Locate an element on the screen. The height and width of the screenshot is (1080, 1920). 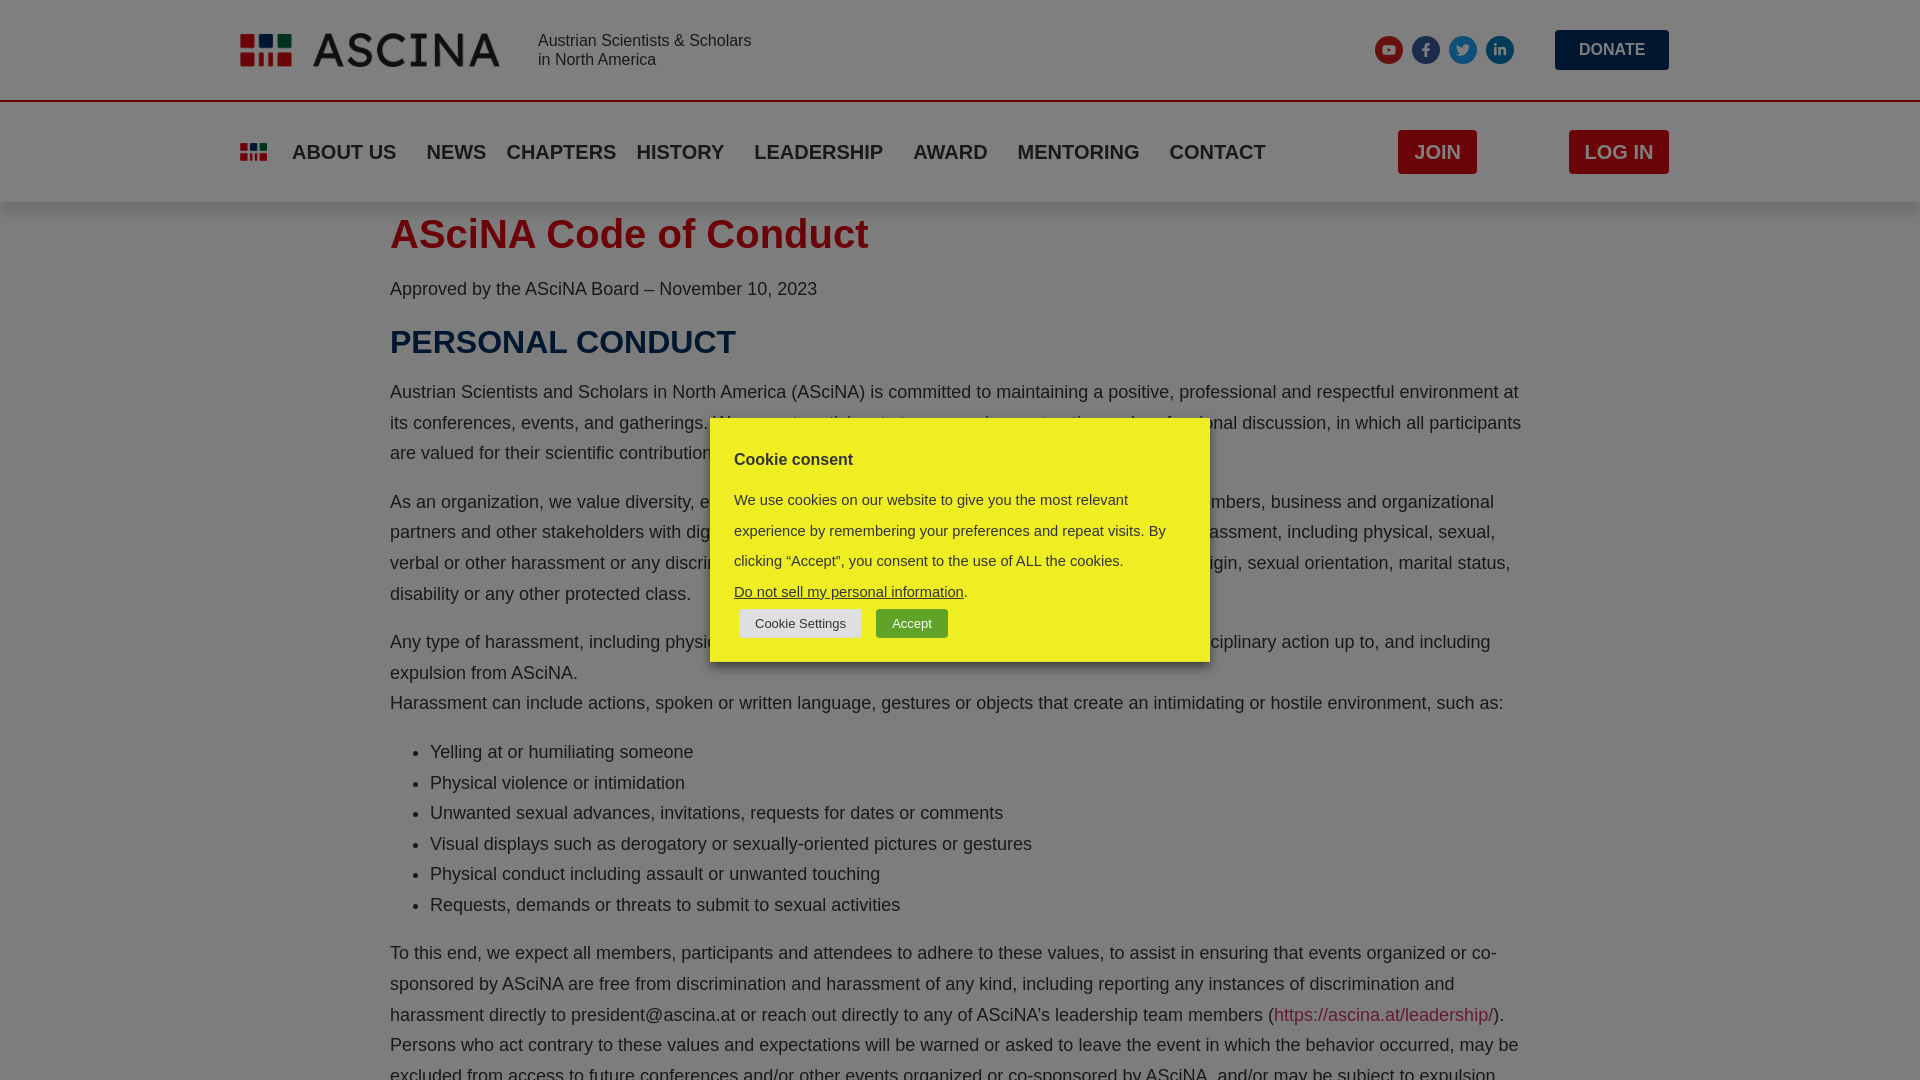
CHAPTERS is located at coordinates (561, 151).